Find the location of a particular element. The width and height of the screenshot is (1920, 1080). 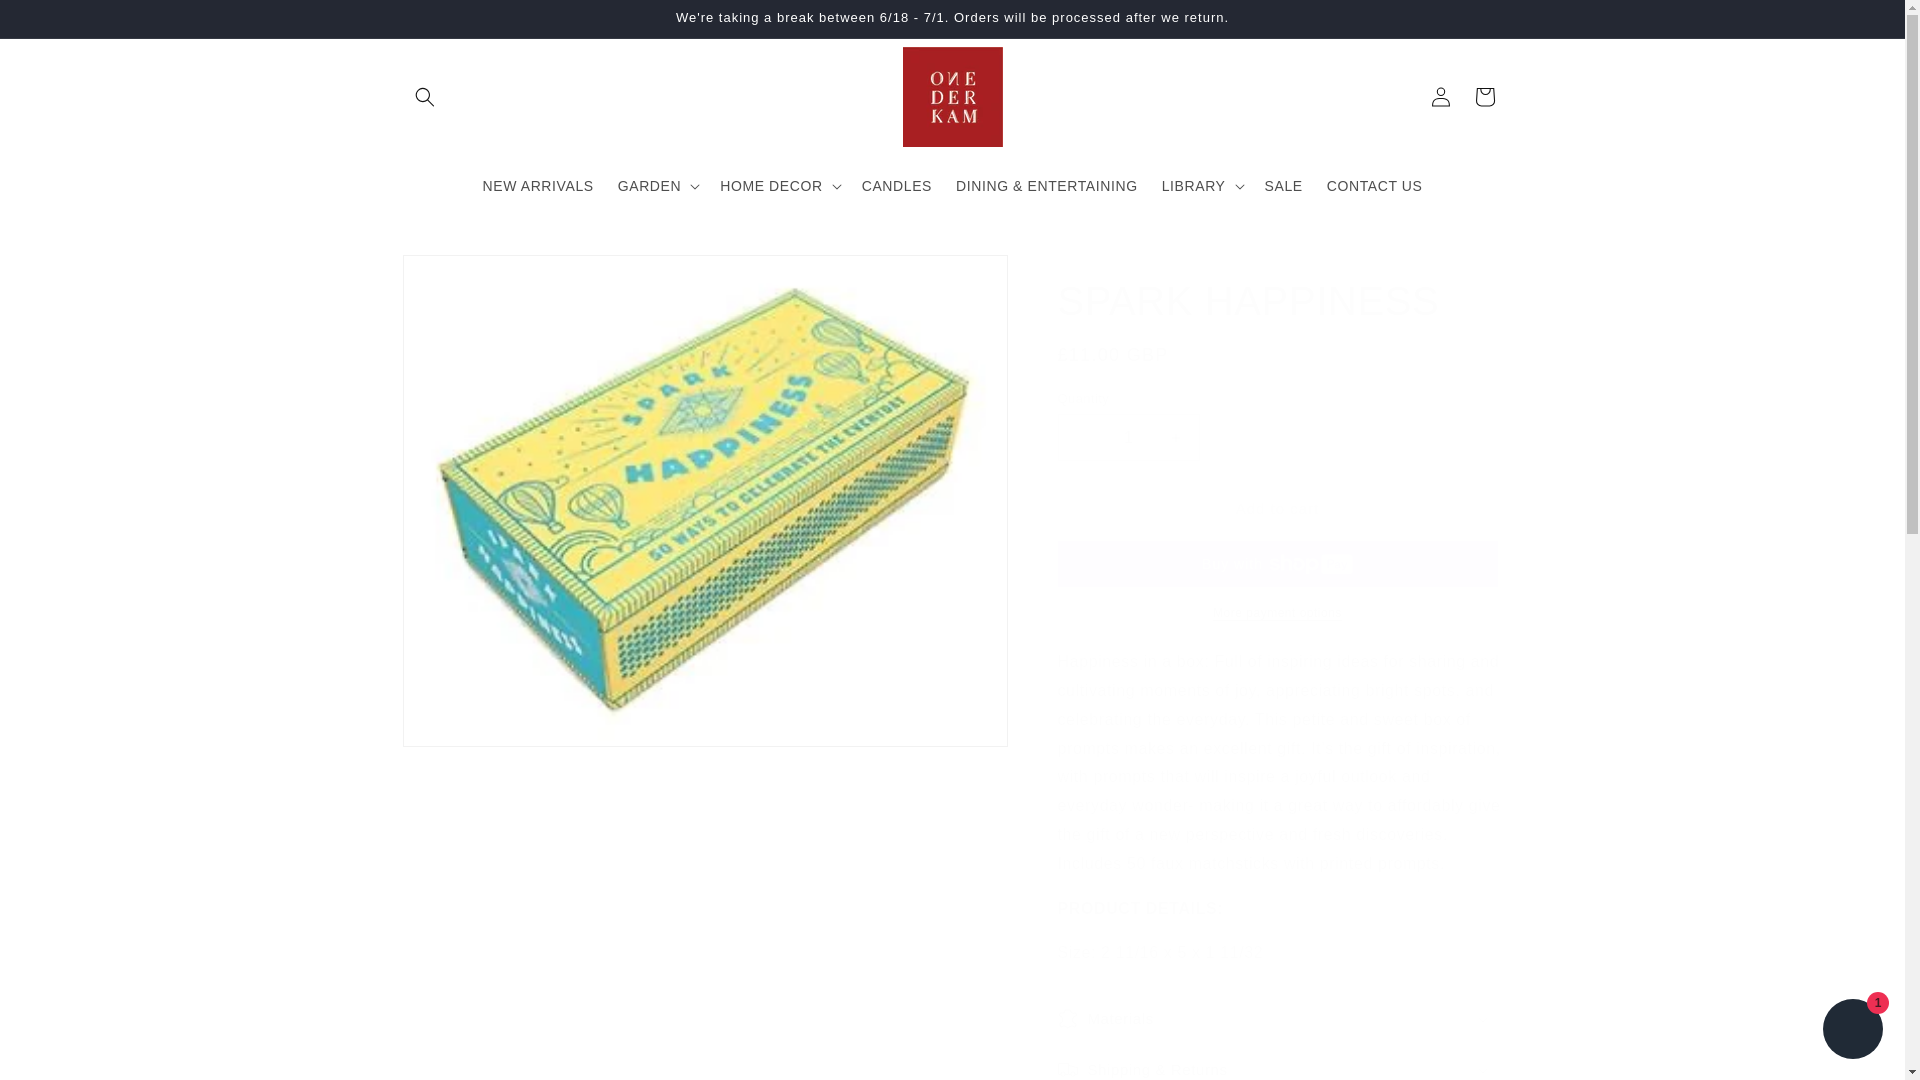

Shopify online store chat is located at coordinates (1852, 1031).